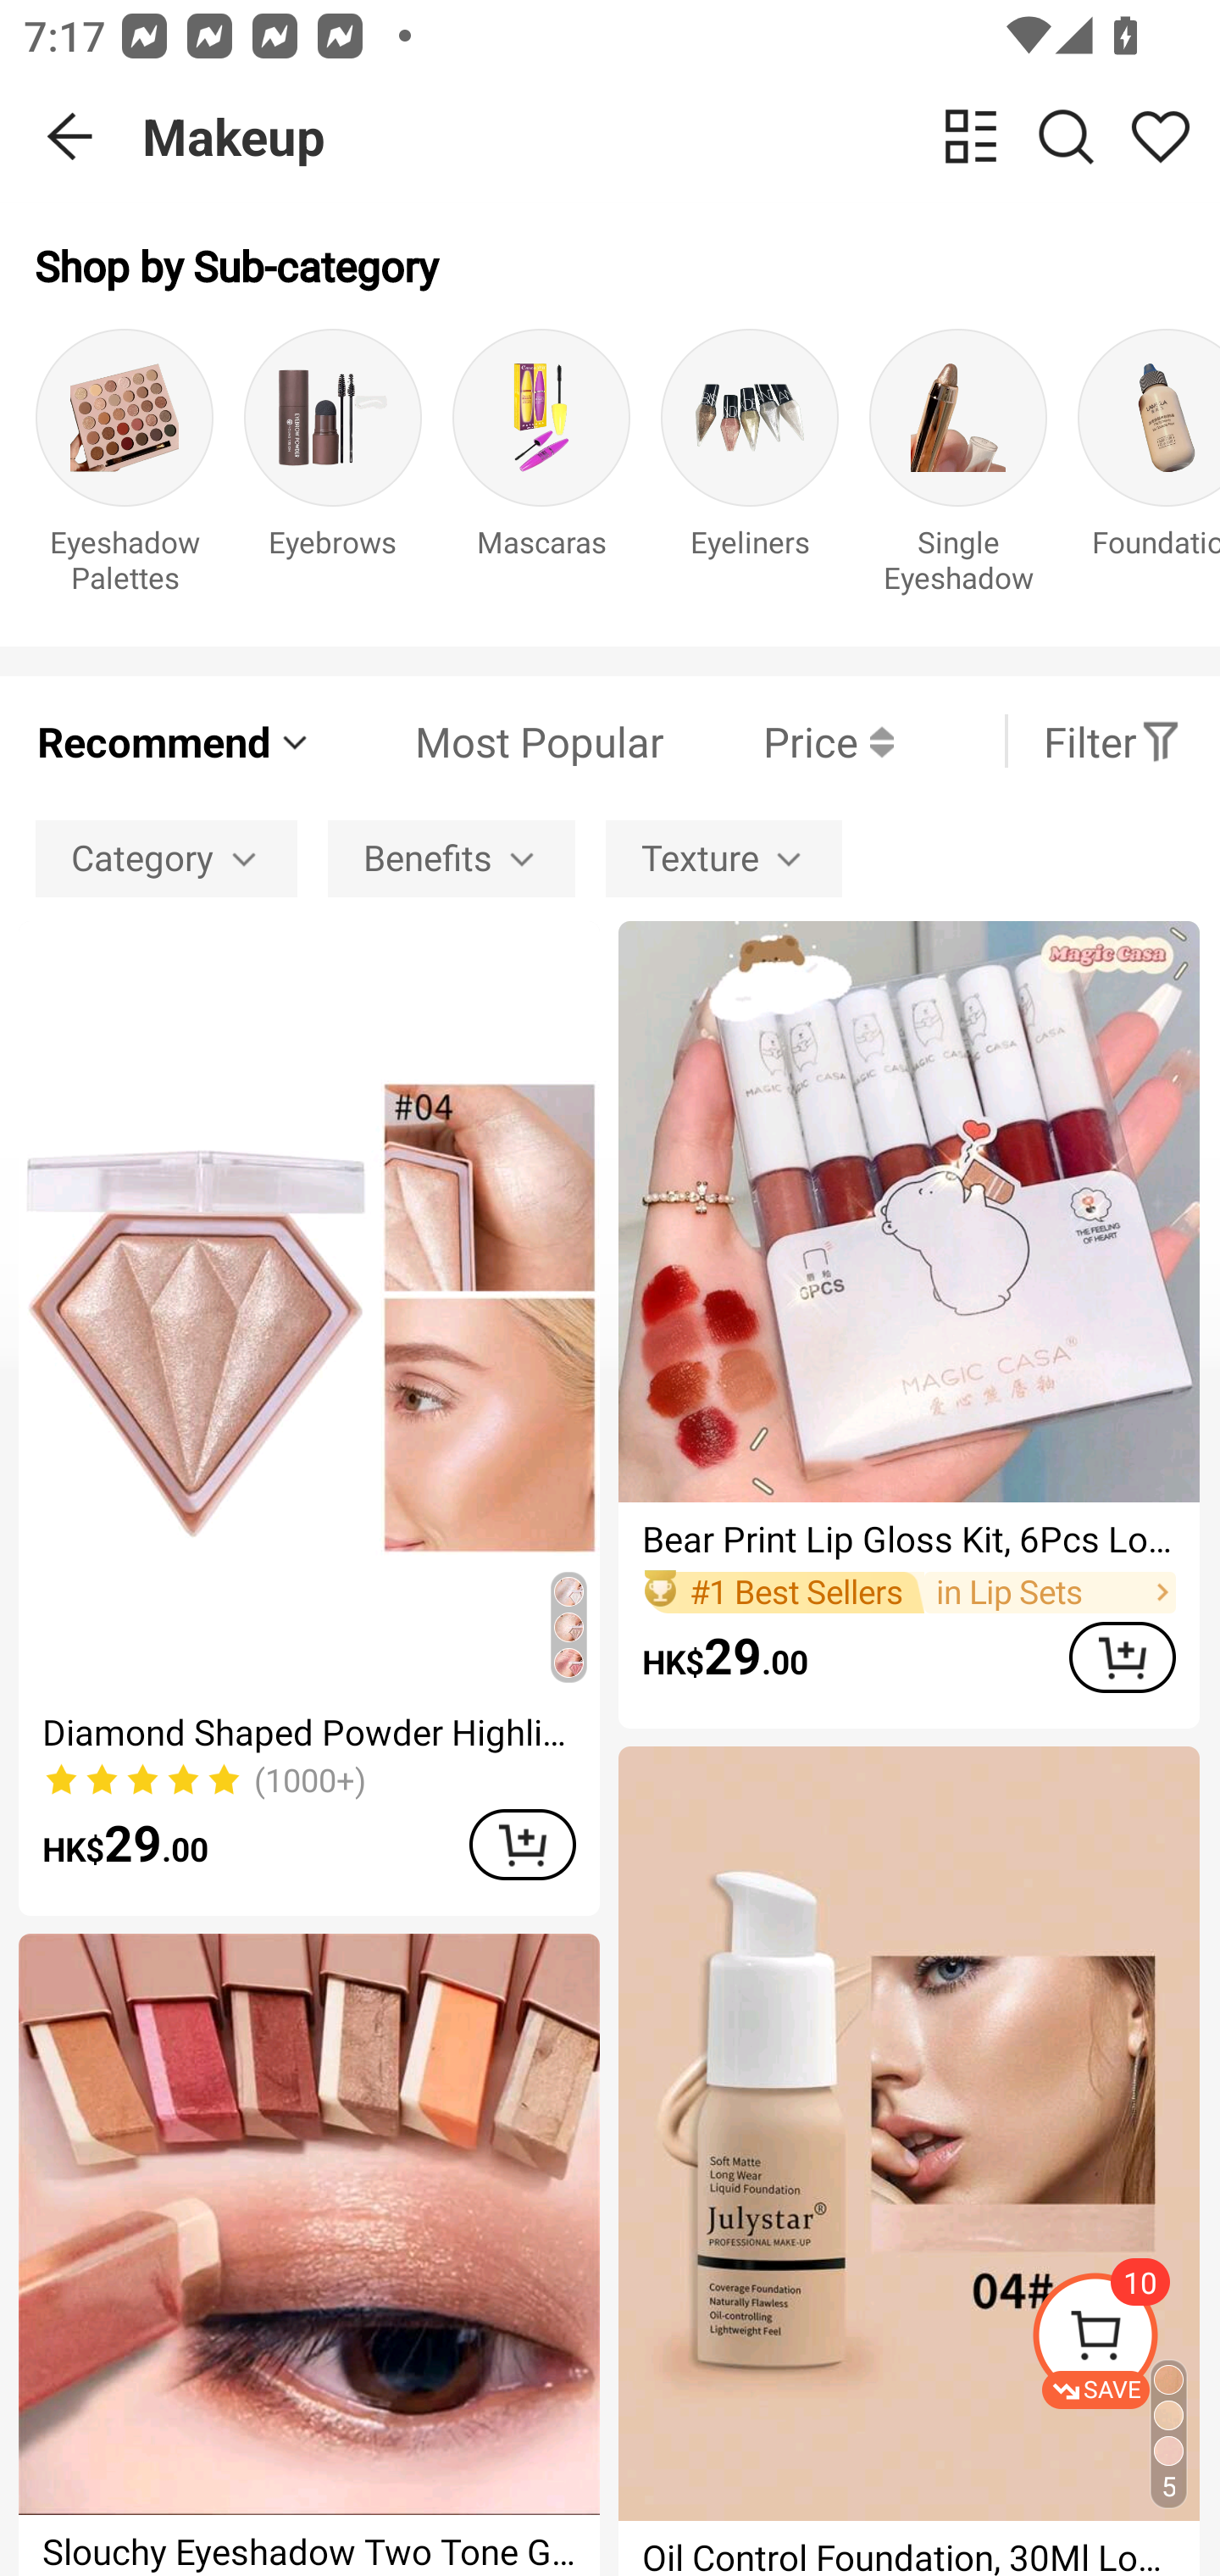  Describe the element at coordinates (333, 469) in the screenshot. I see `Eyebrows` at that location.